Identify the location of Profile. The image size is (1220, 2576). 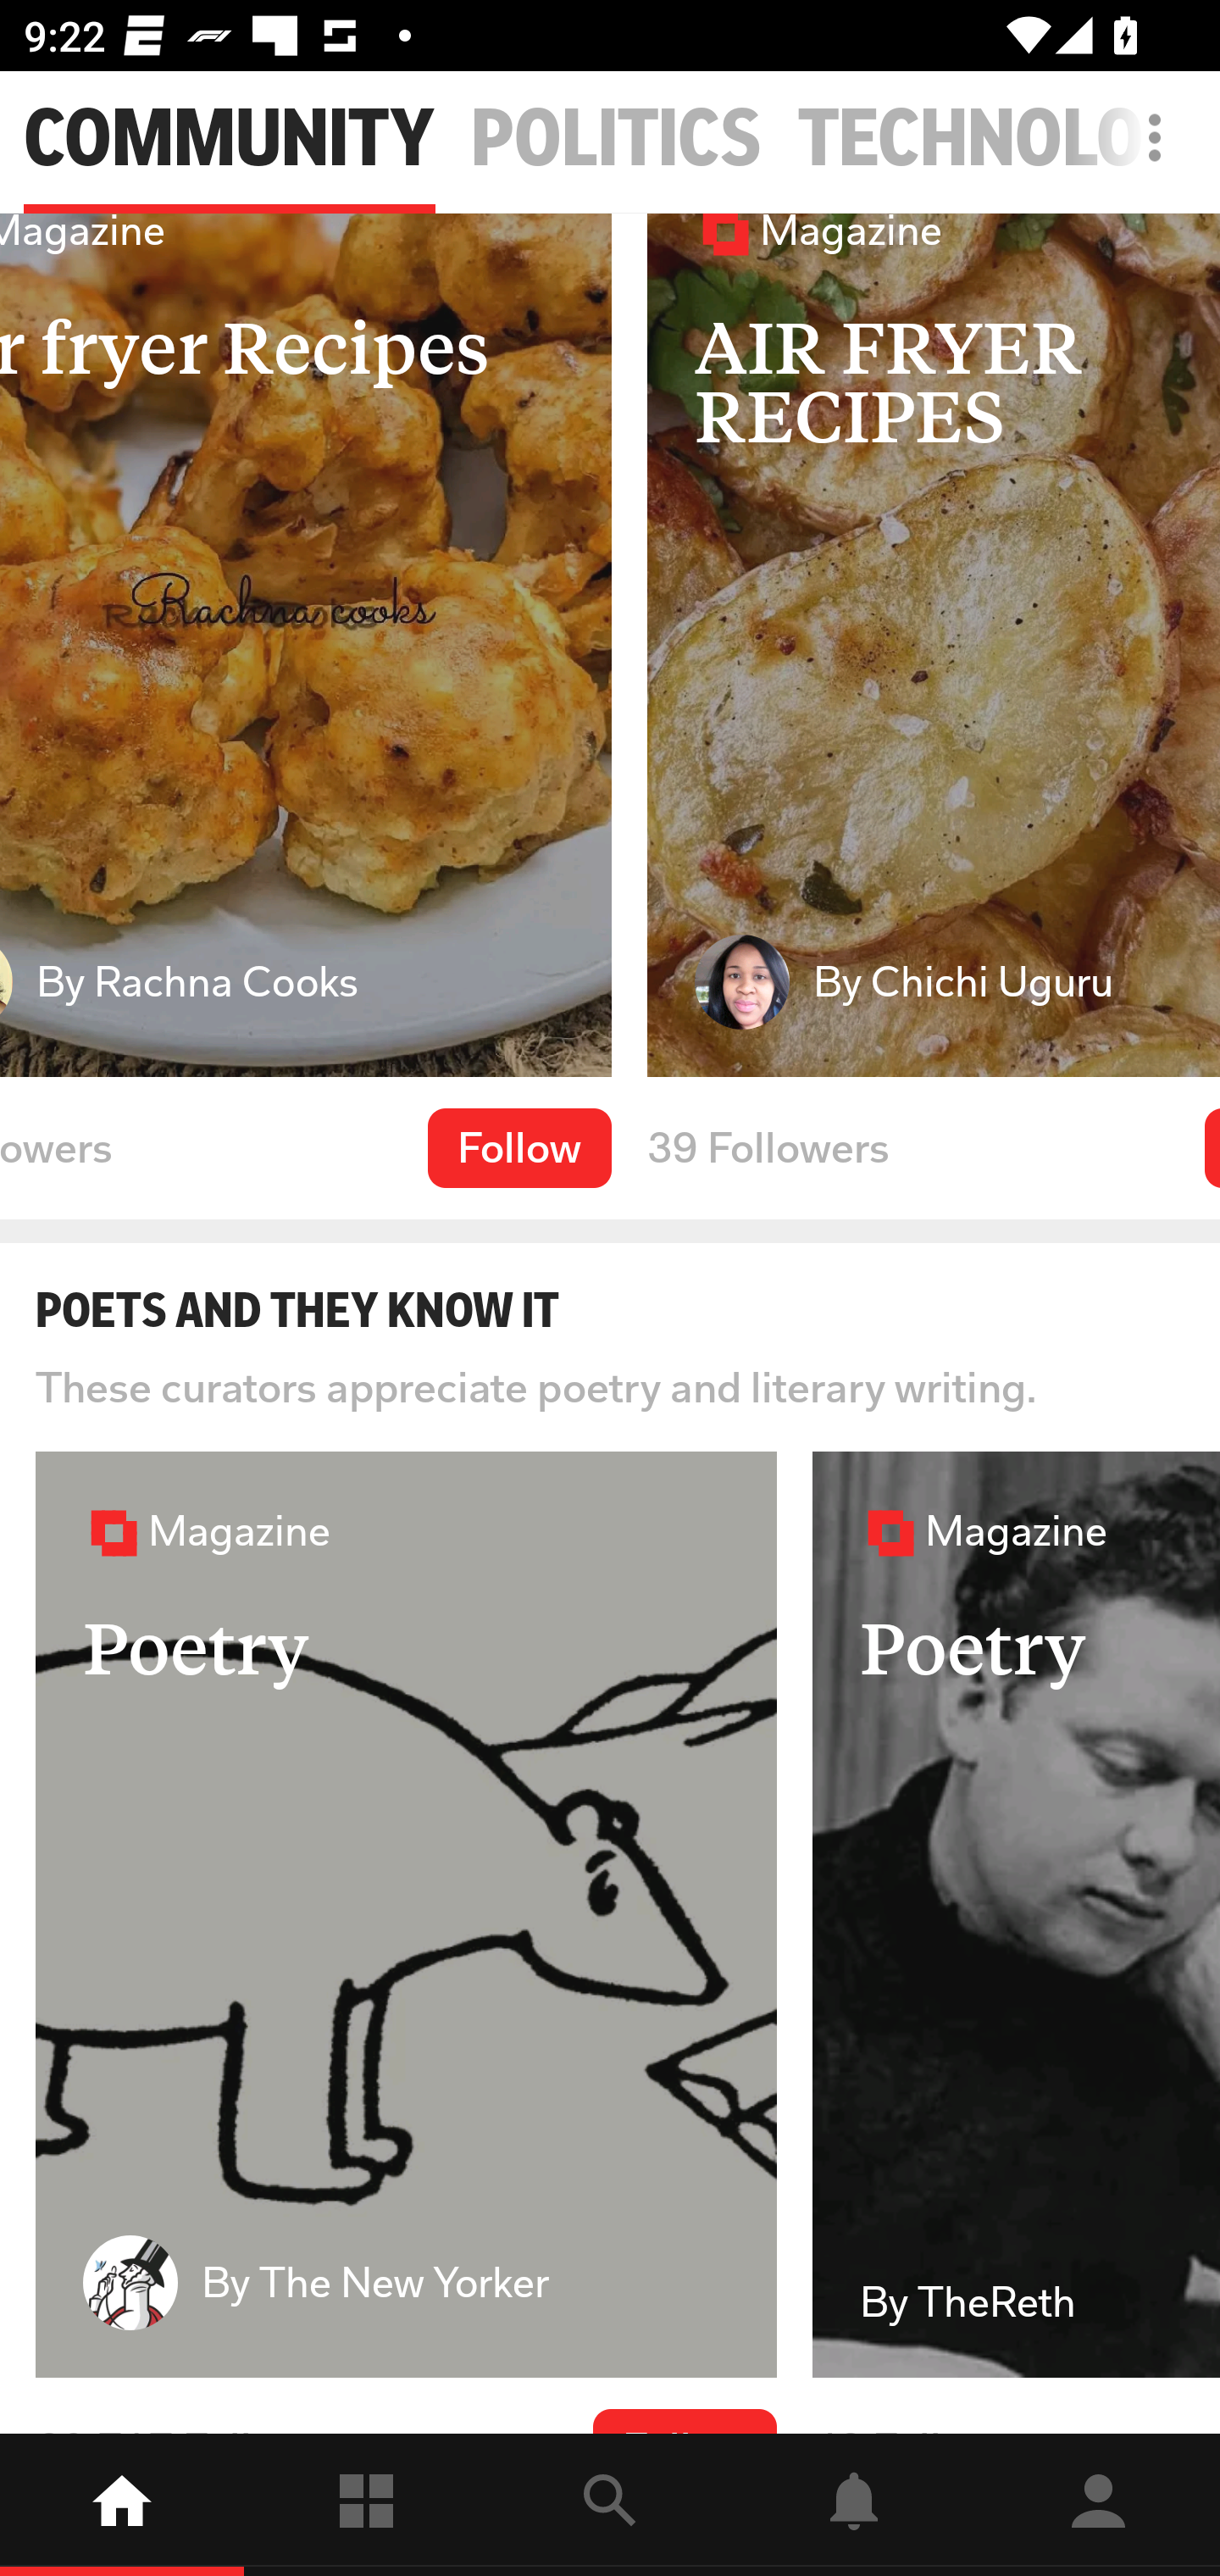
(1098, 2505).